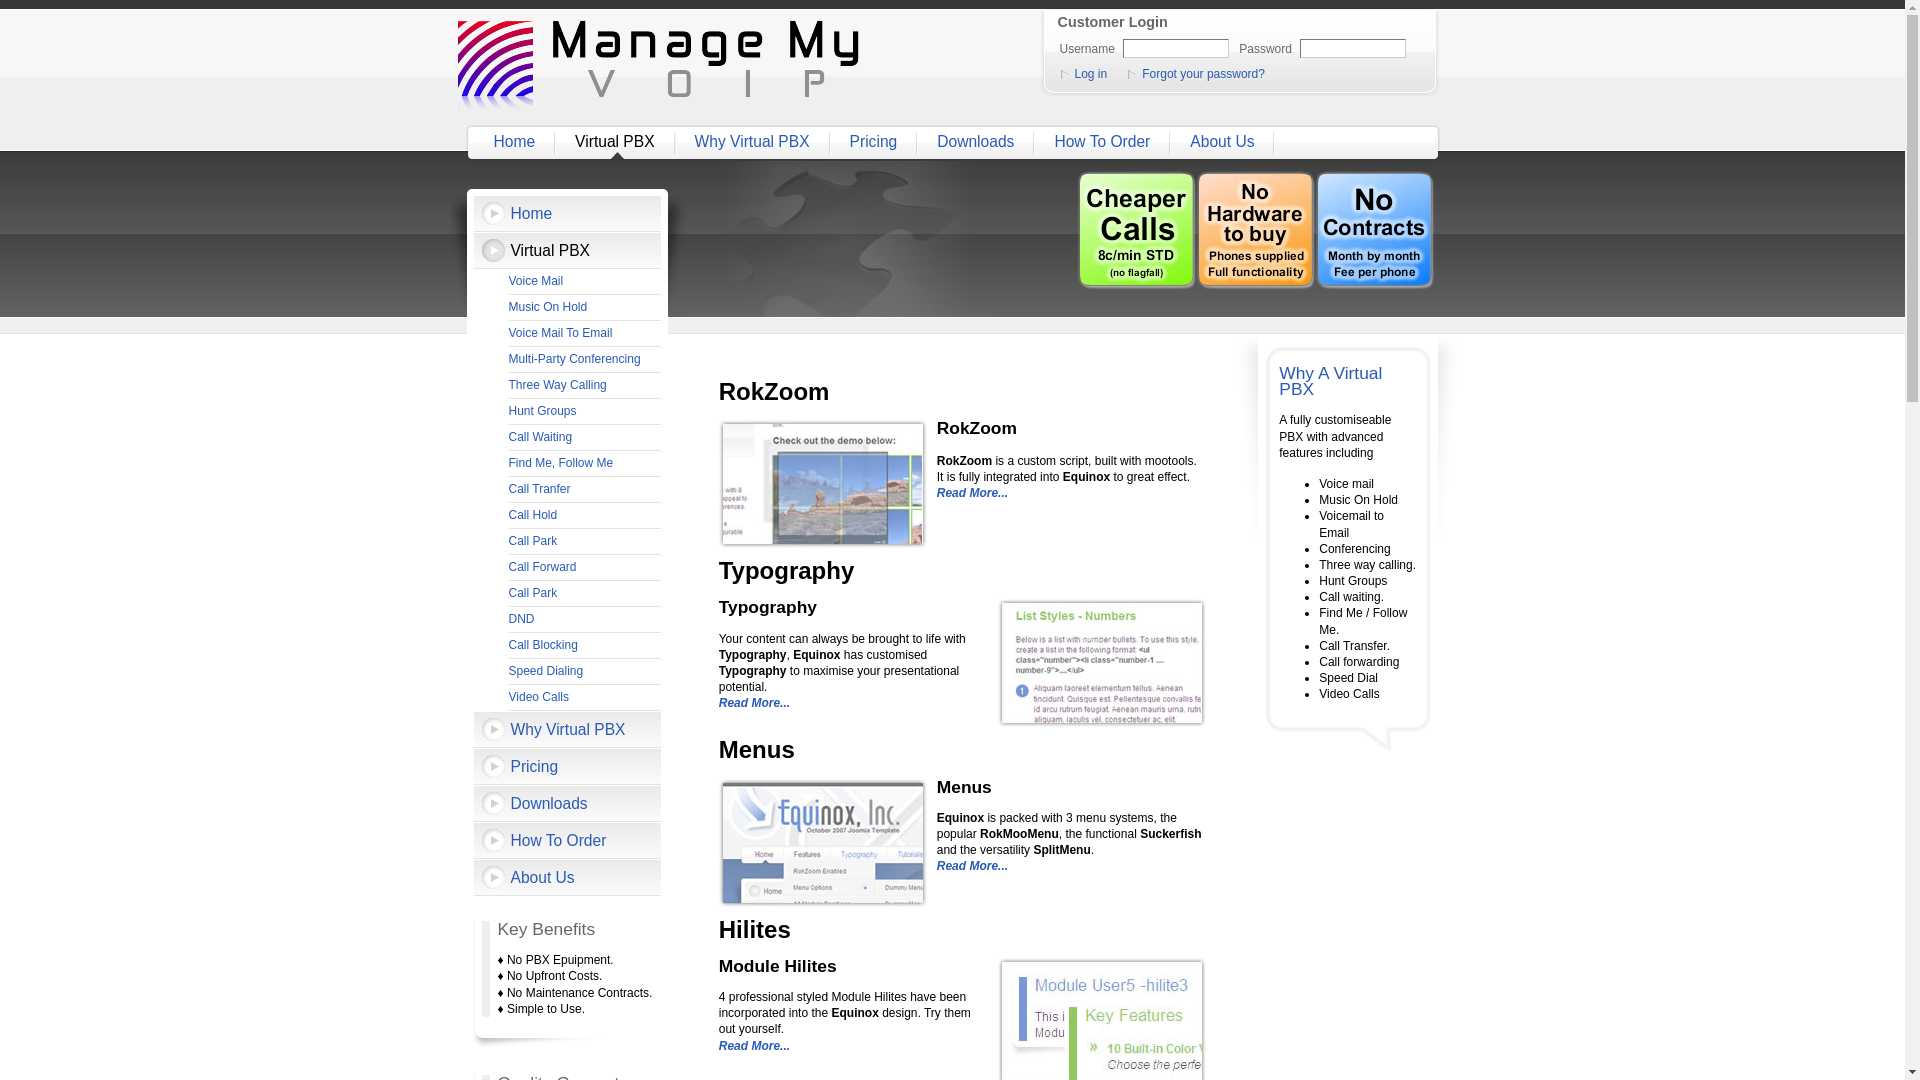  What do you see at coordinates (754, 143) in the screenshot?
I see `Why Virtual PBX` at bounding box center [754, 143].